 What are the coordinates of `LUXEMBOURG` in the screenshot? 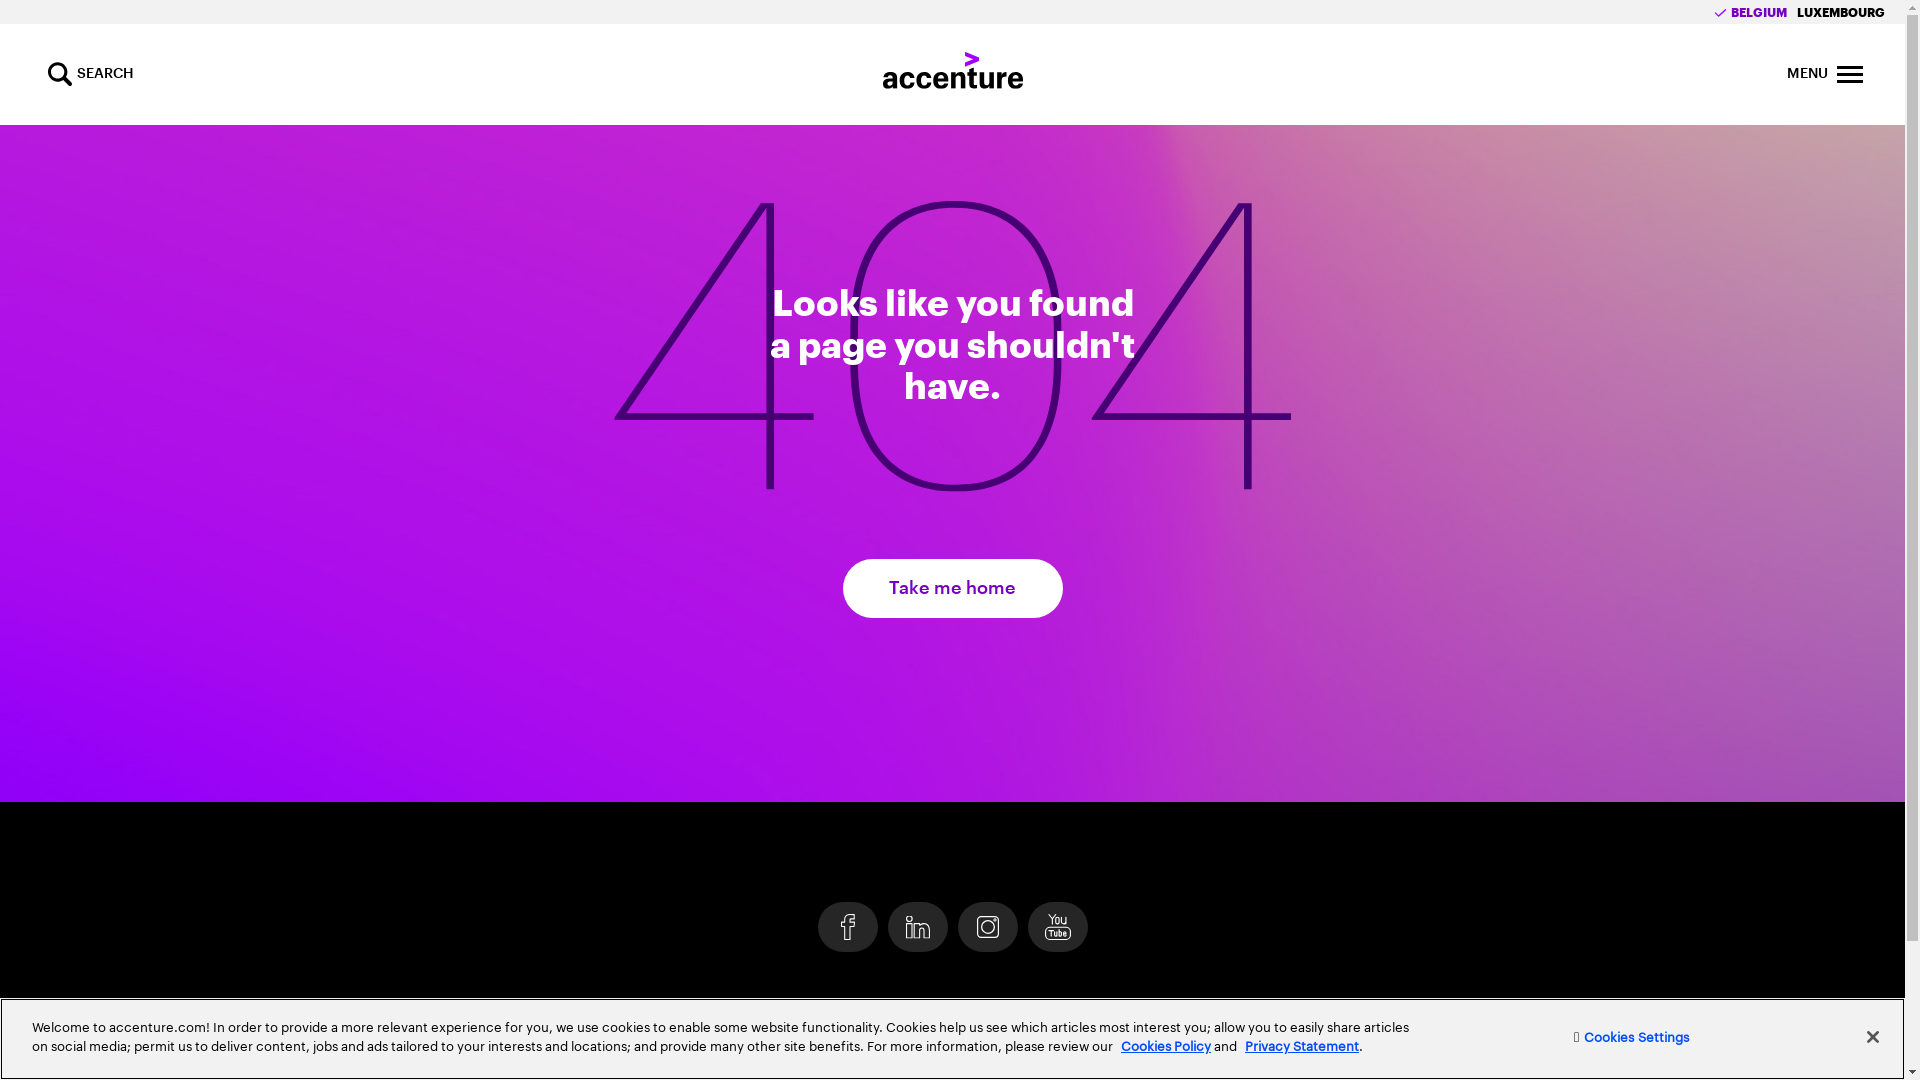 It's located at (1841, 13).